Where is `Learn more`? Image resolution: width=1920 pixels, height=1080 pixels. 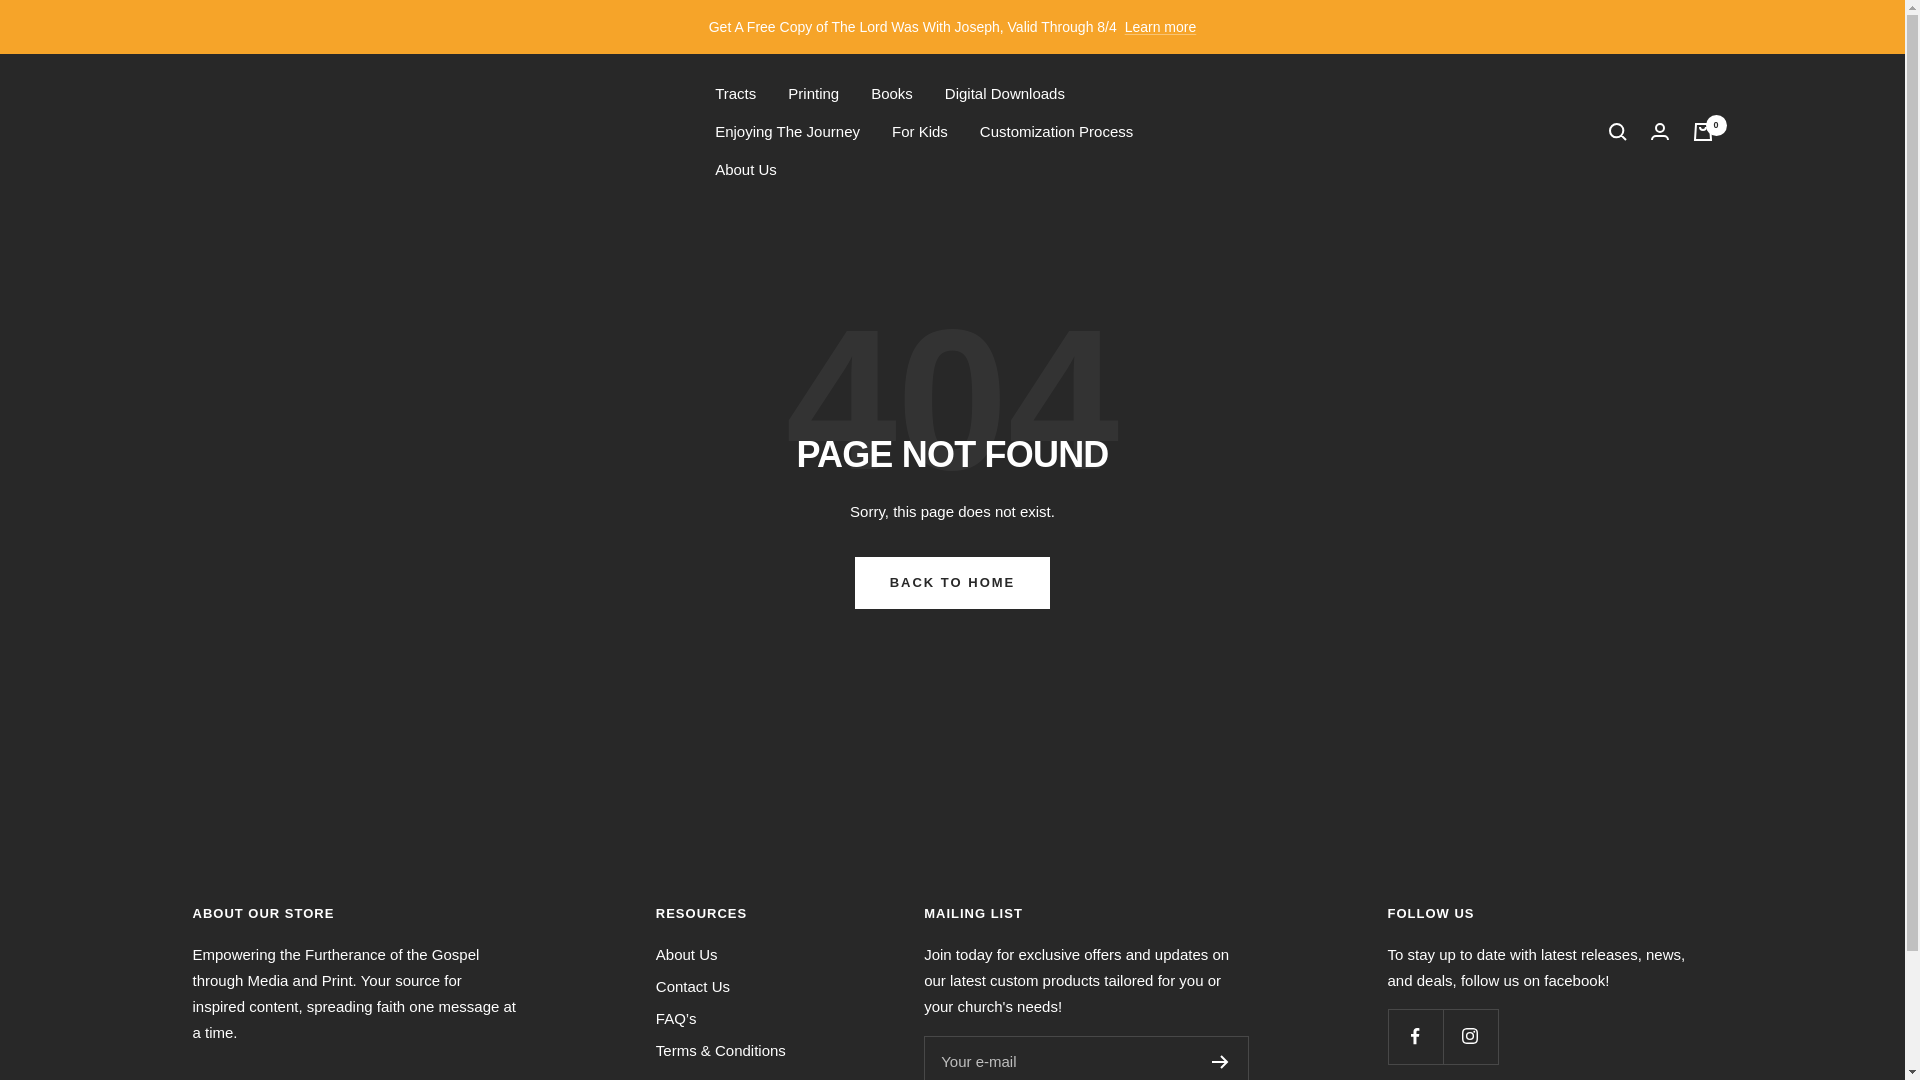
Learn more is located at coordinates (1160, 26).